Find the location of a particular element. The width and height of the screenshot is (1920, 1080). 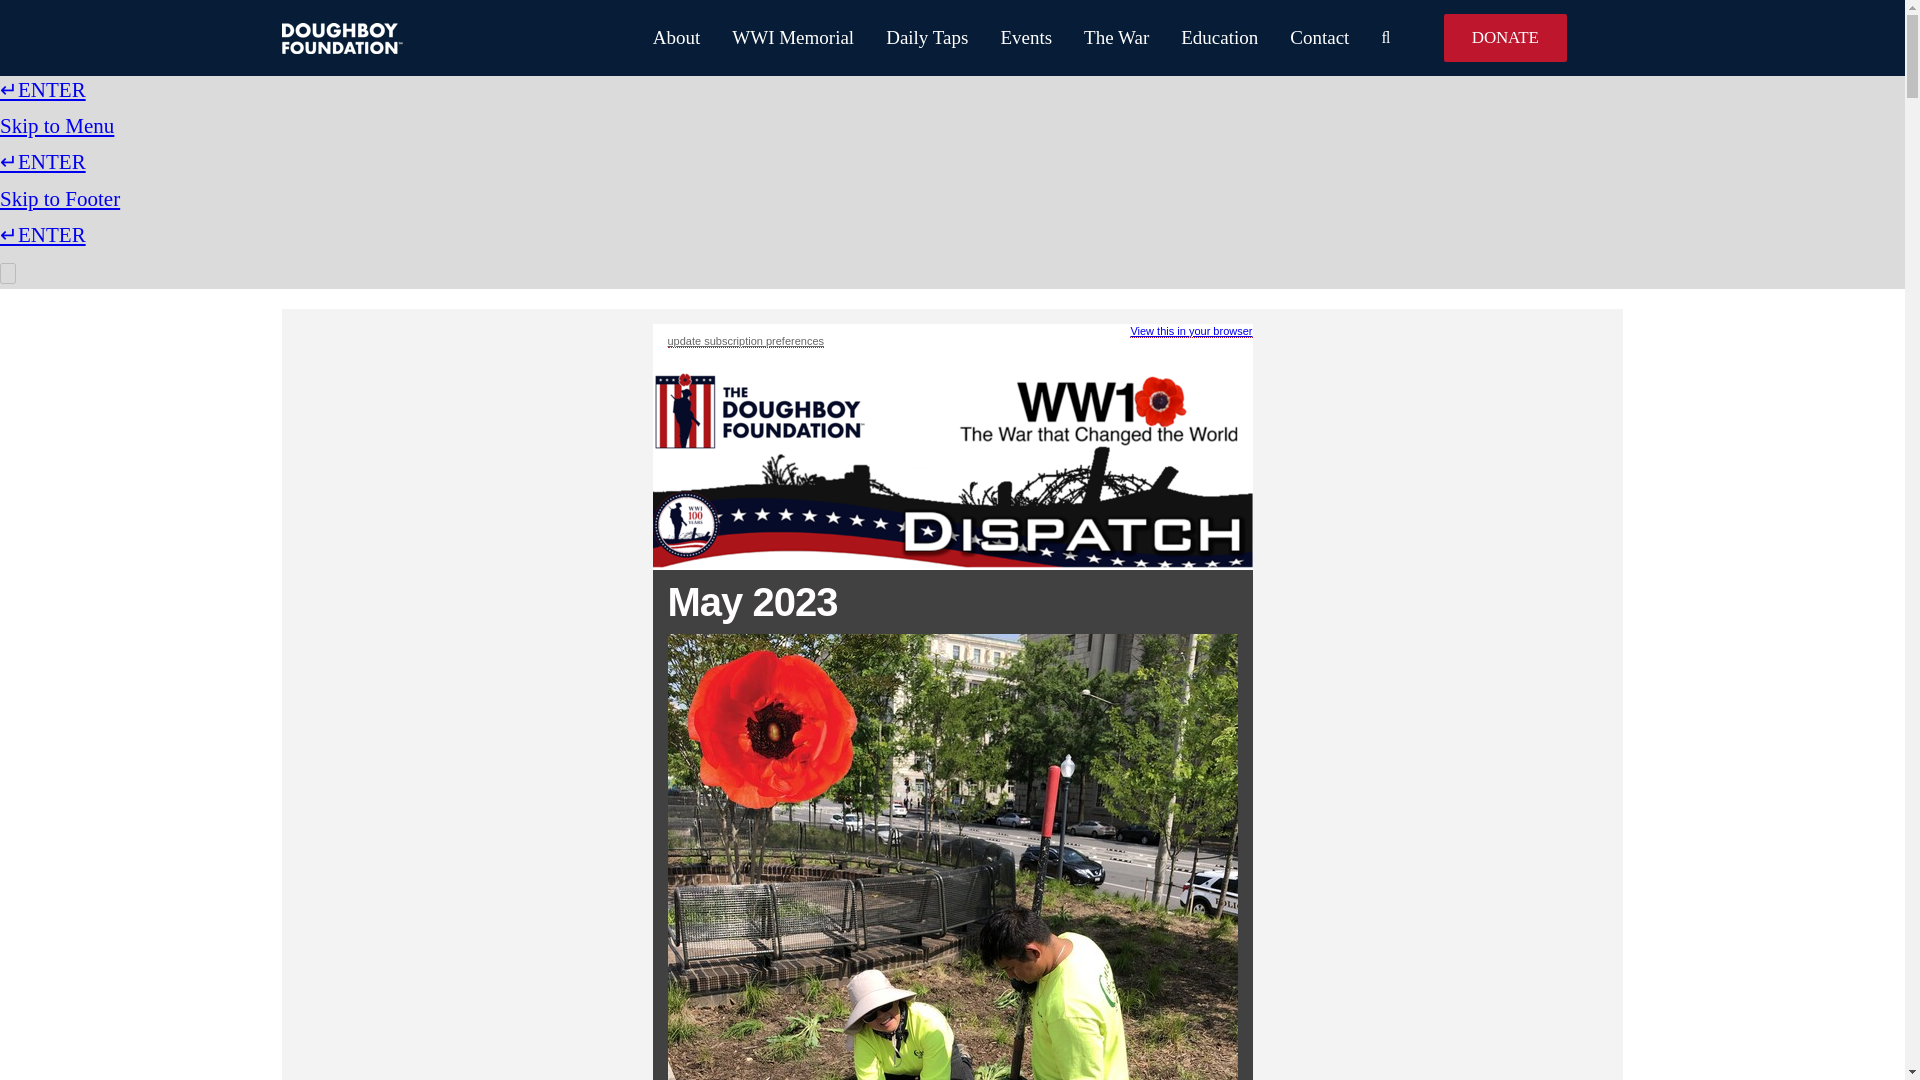

About is located at coordinates (660, 38).